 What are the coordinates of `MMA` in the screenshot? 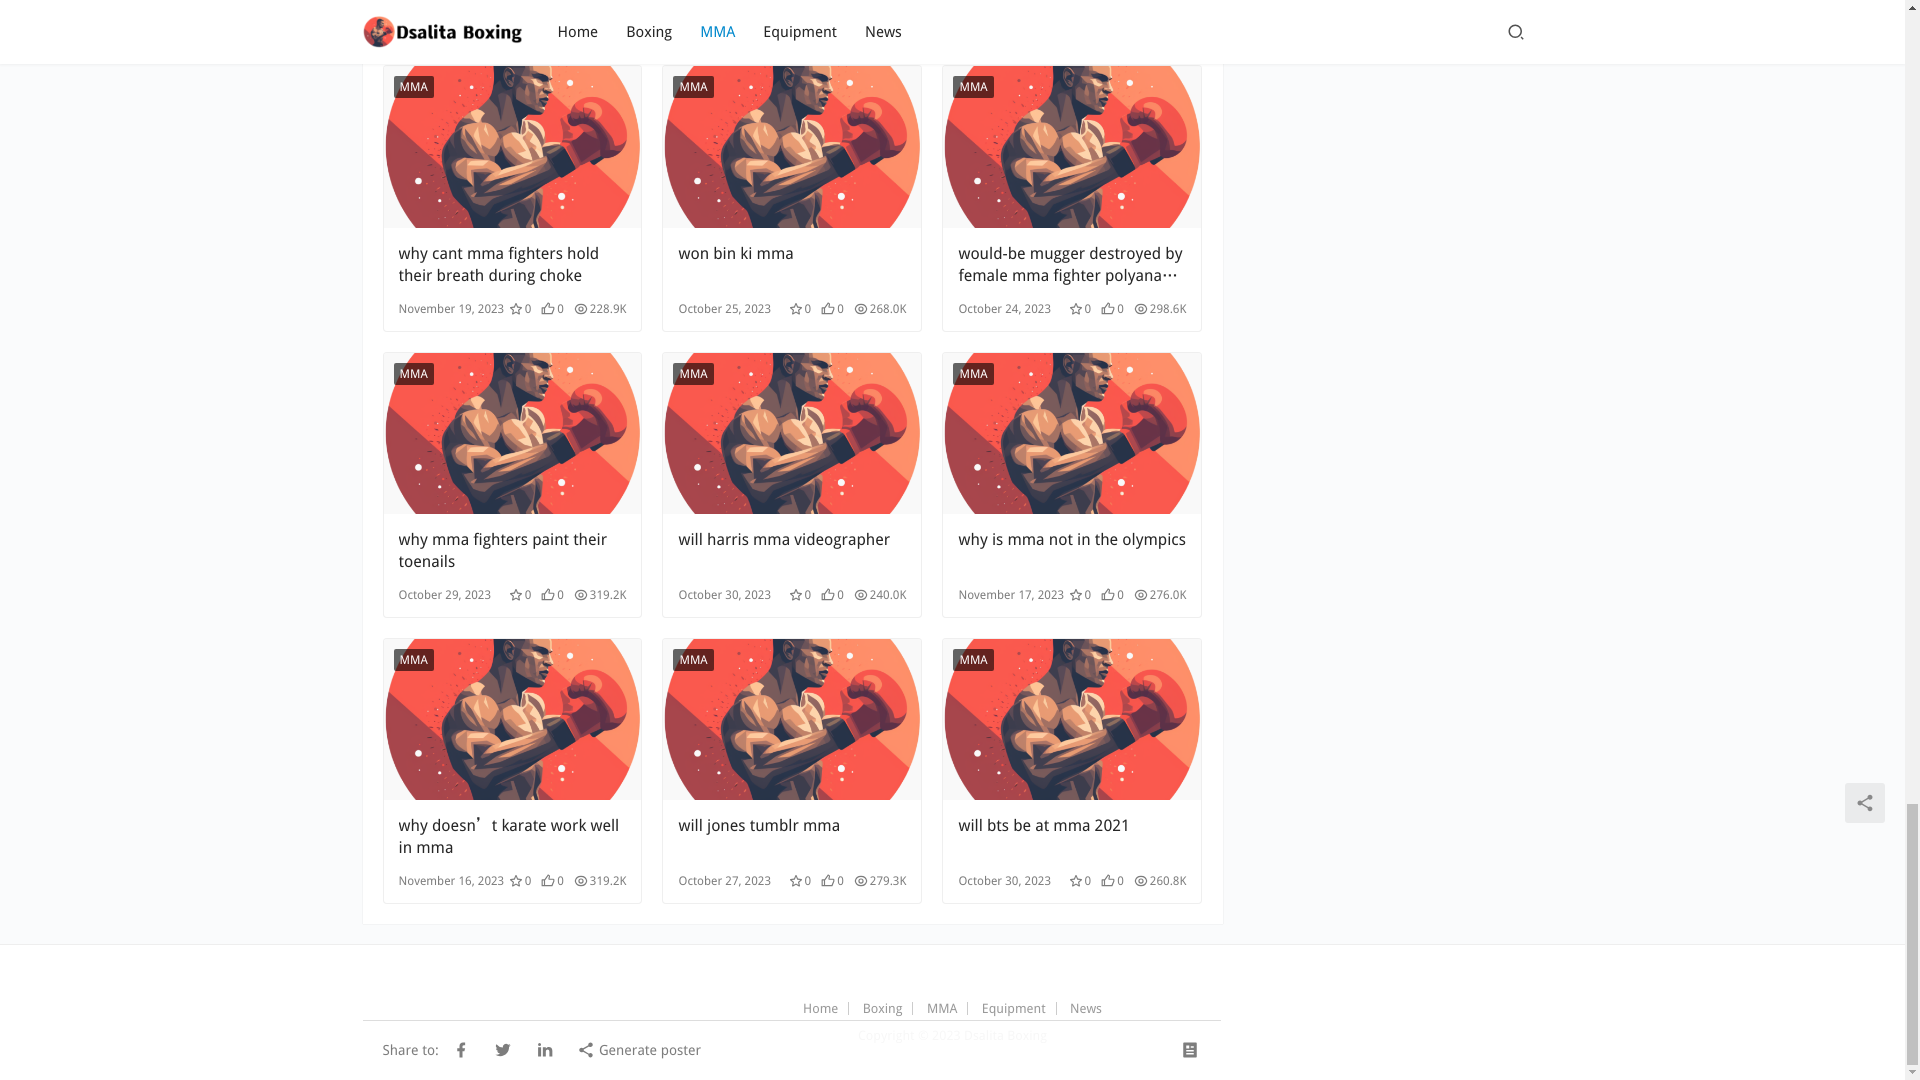 It's located at (413, 373).